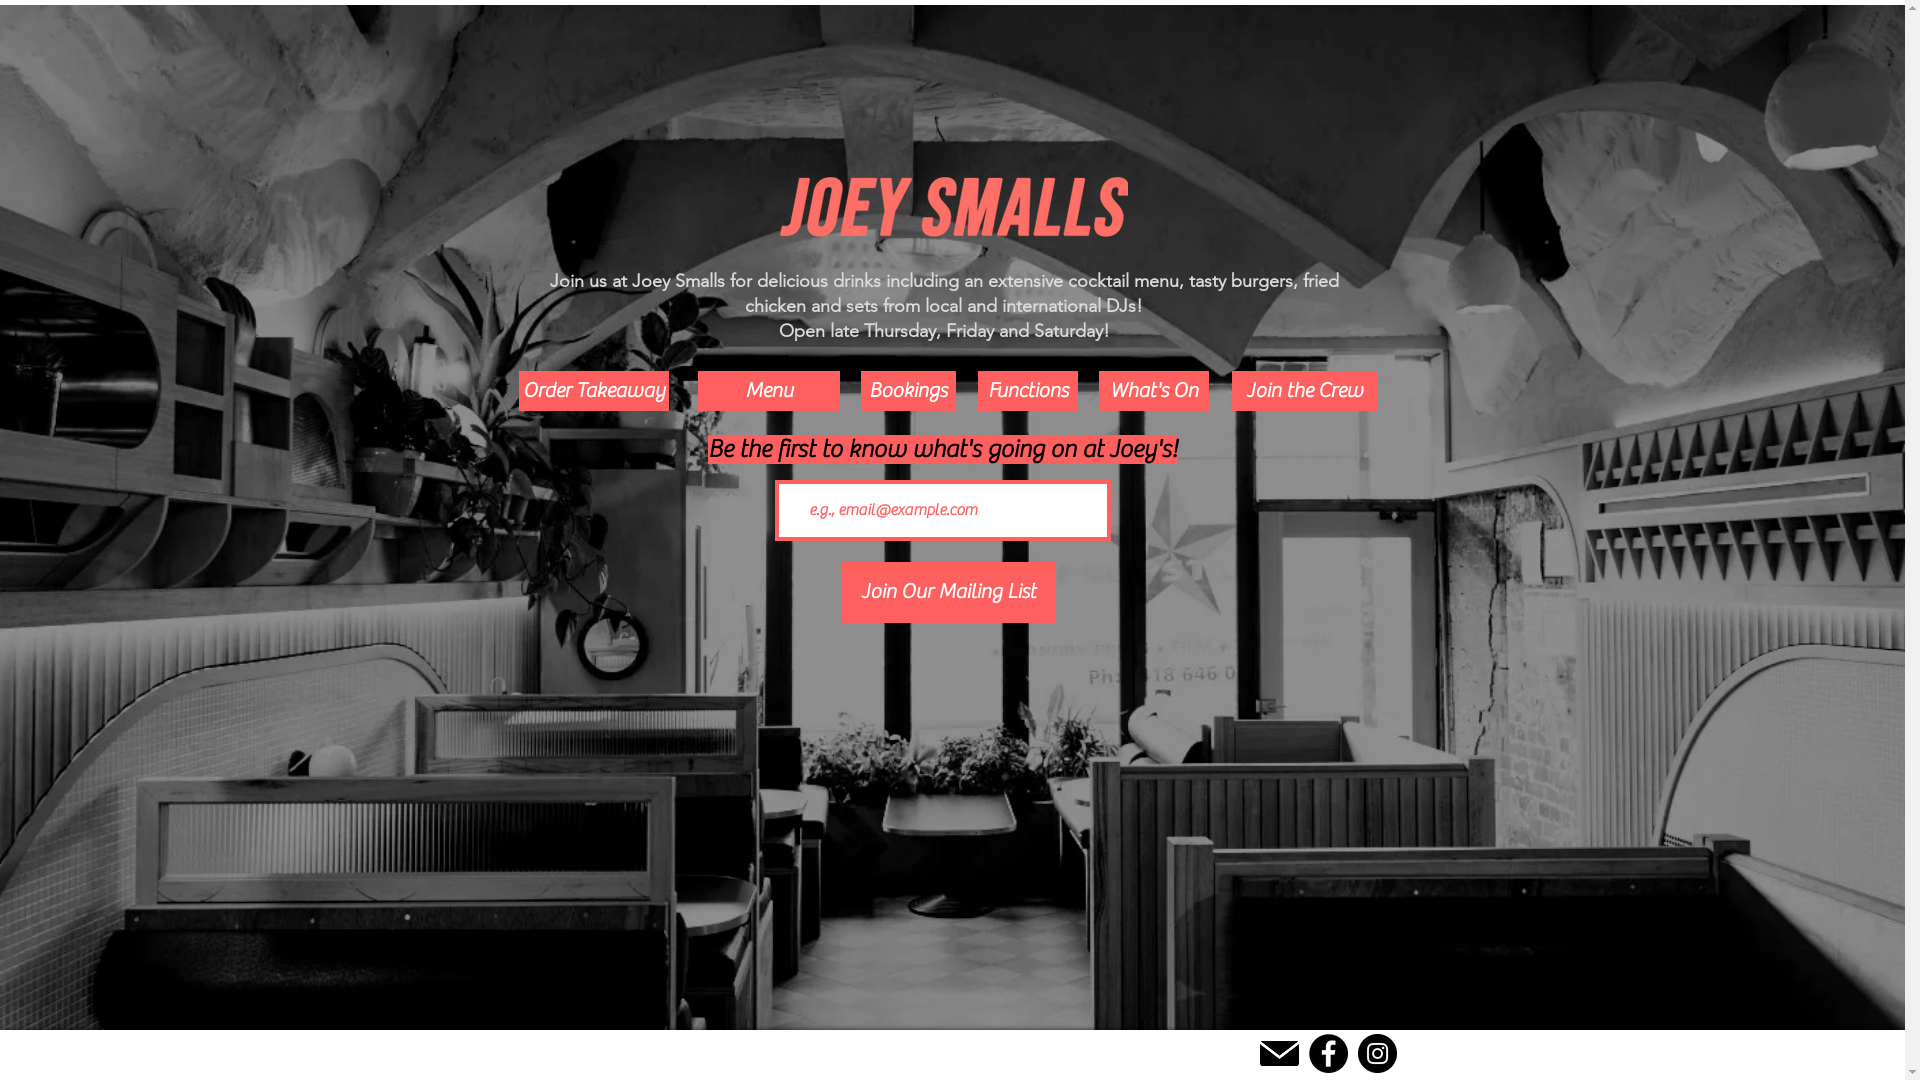 This screenshot has height=1080, width=1920. I want to click on Order Takeaway, so click(593, 391).